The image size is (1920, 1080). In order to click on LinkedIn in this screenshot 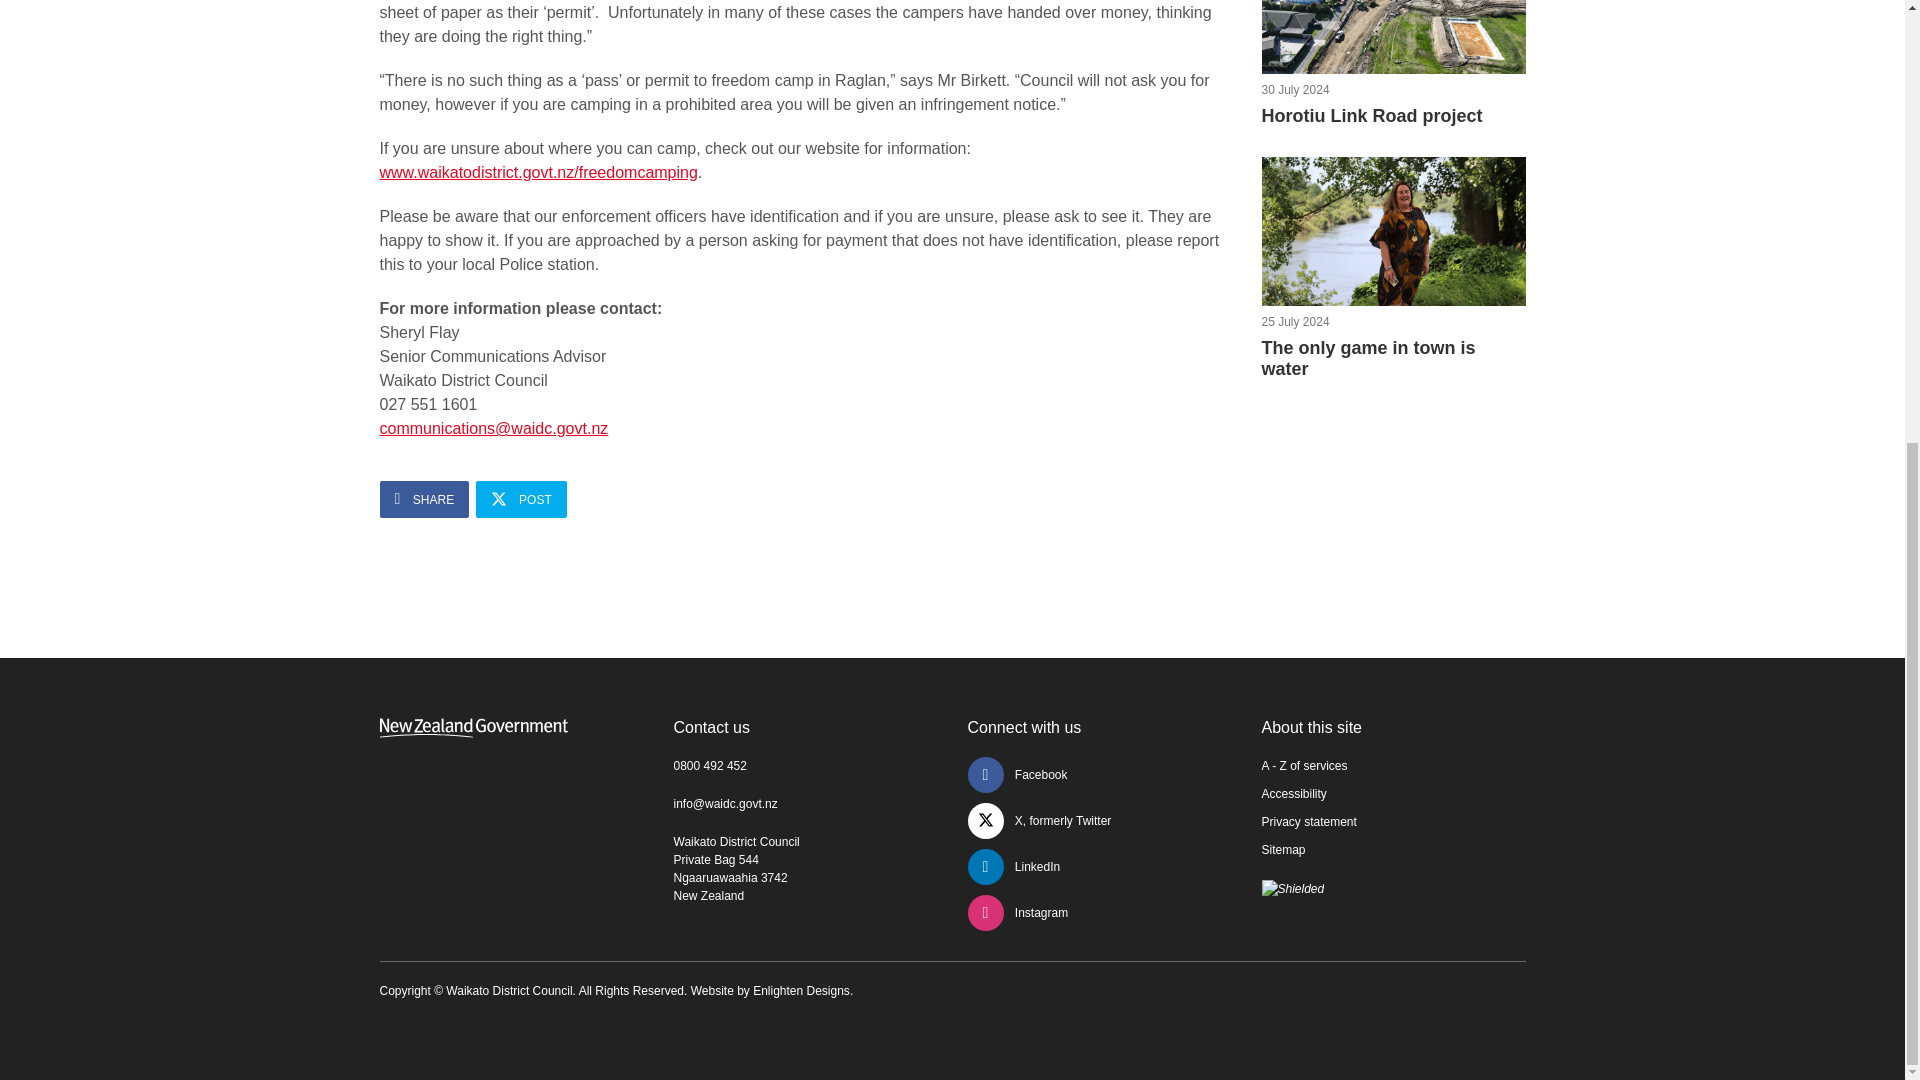, I will do `click(1018, 913)`.